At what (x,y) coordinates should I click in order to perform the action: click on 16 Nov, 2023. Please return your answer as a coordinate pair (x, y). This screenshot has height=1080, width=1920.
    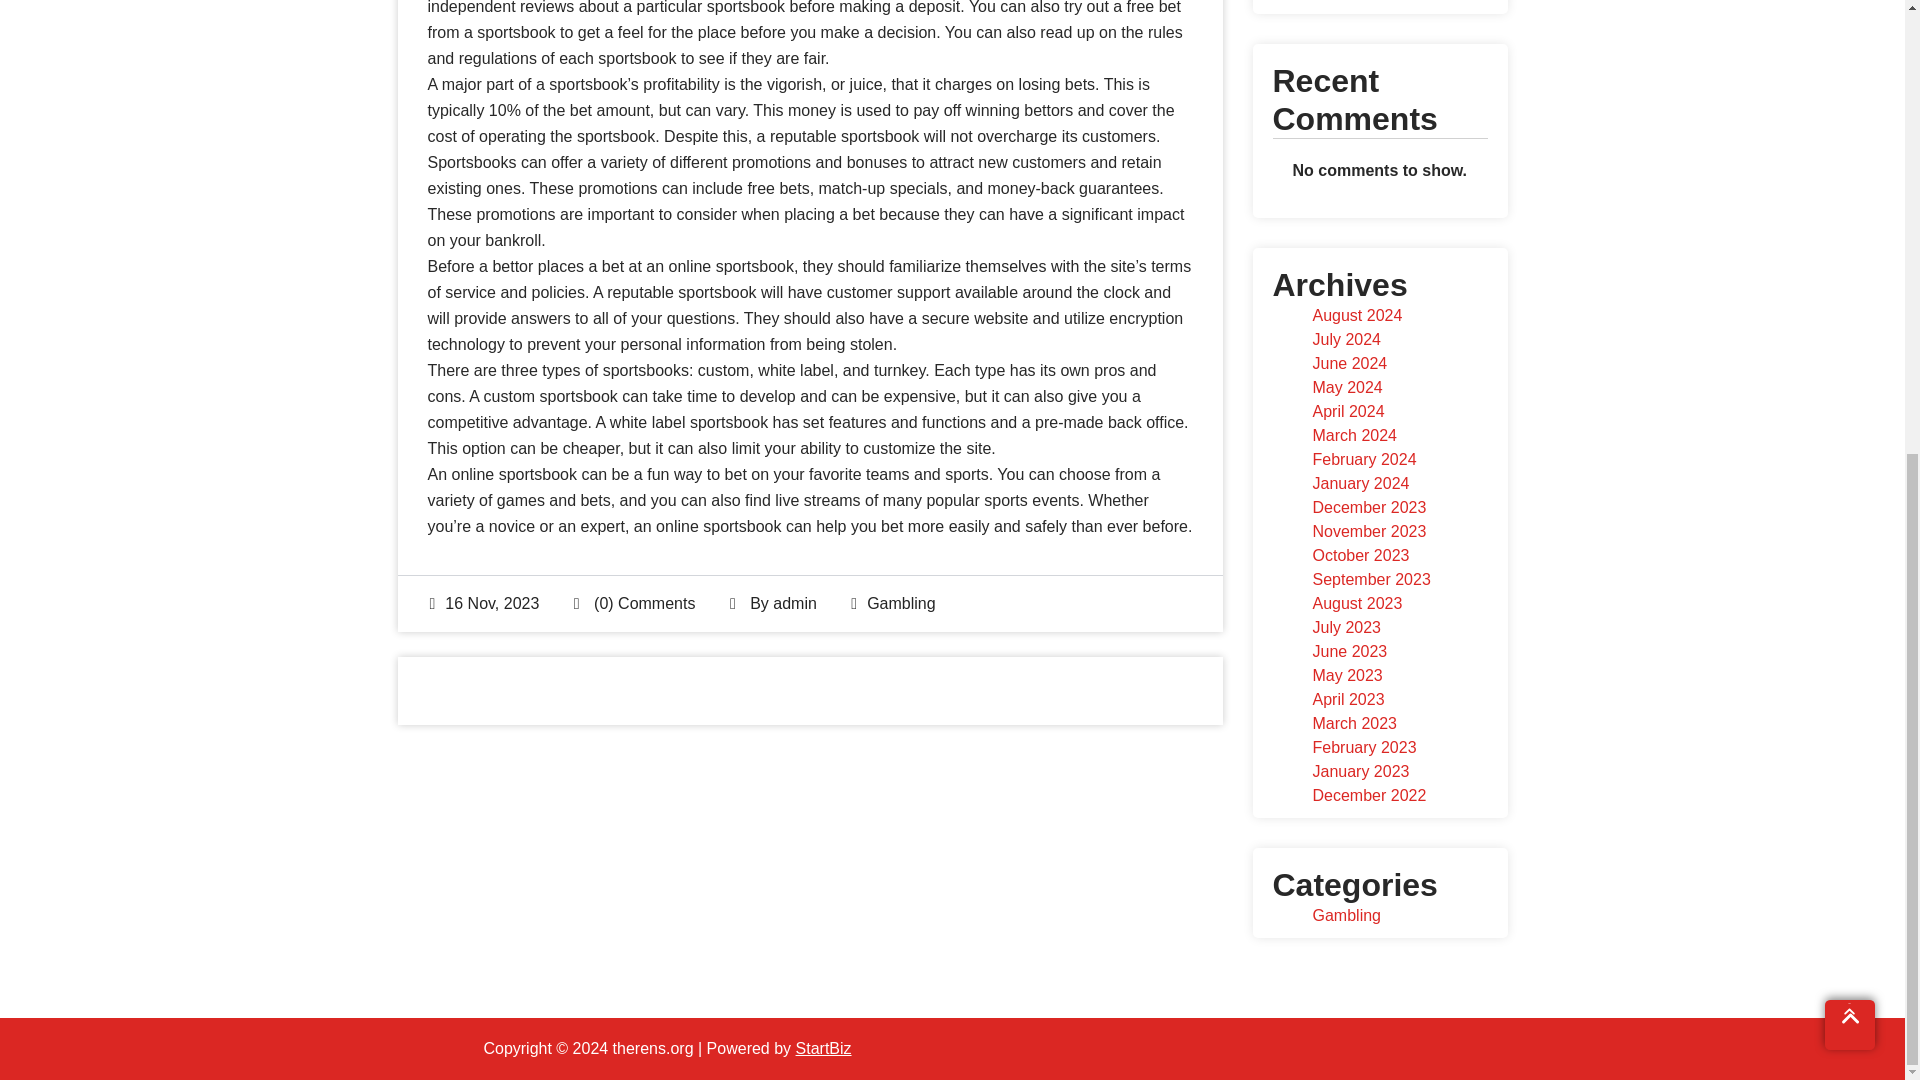
    Looking at the image, I should click on (484, 604).